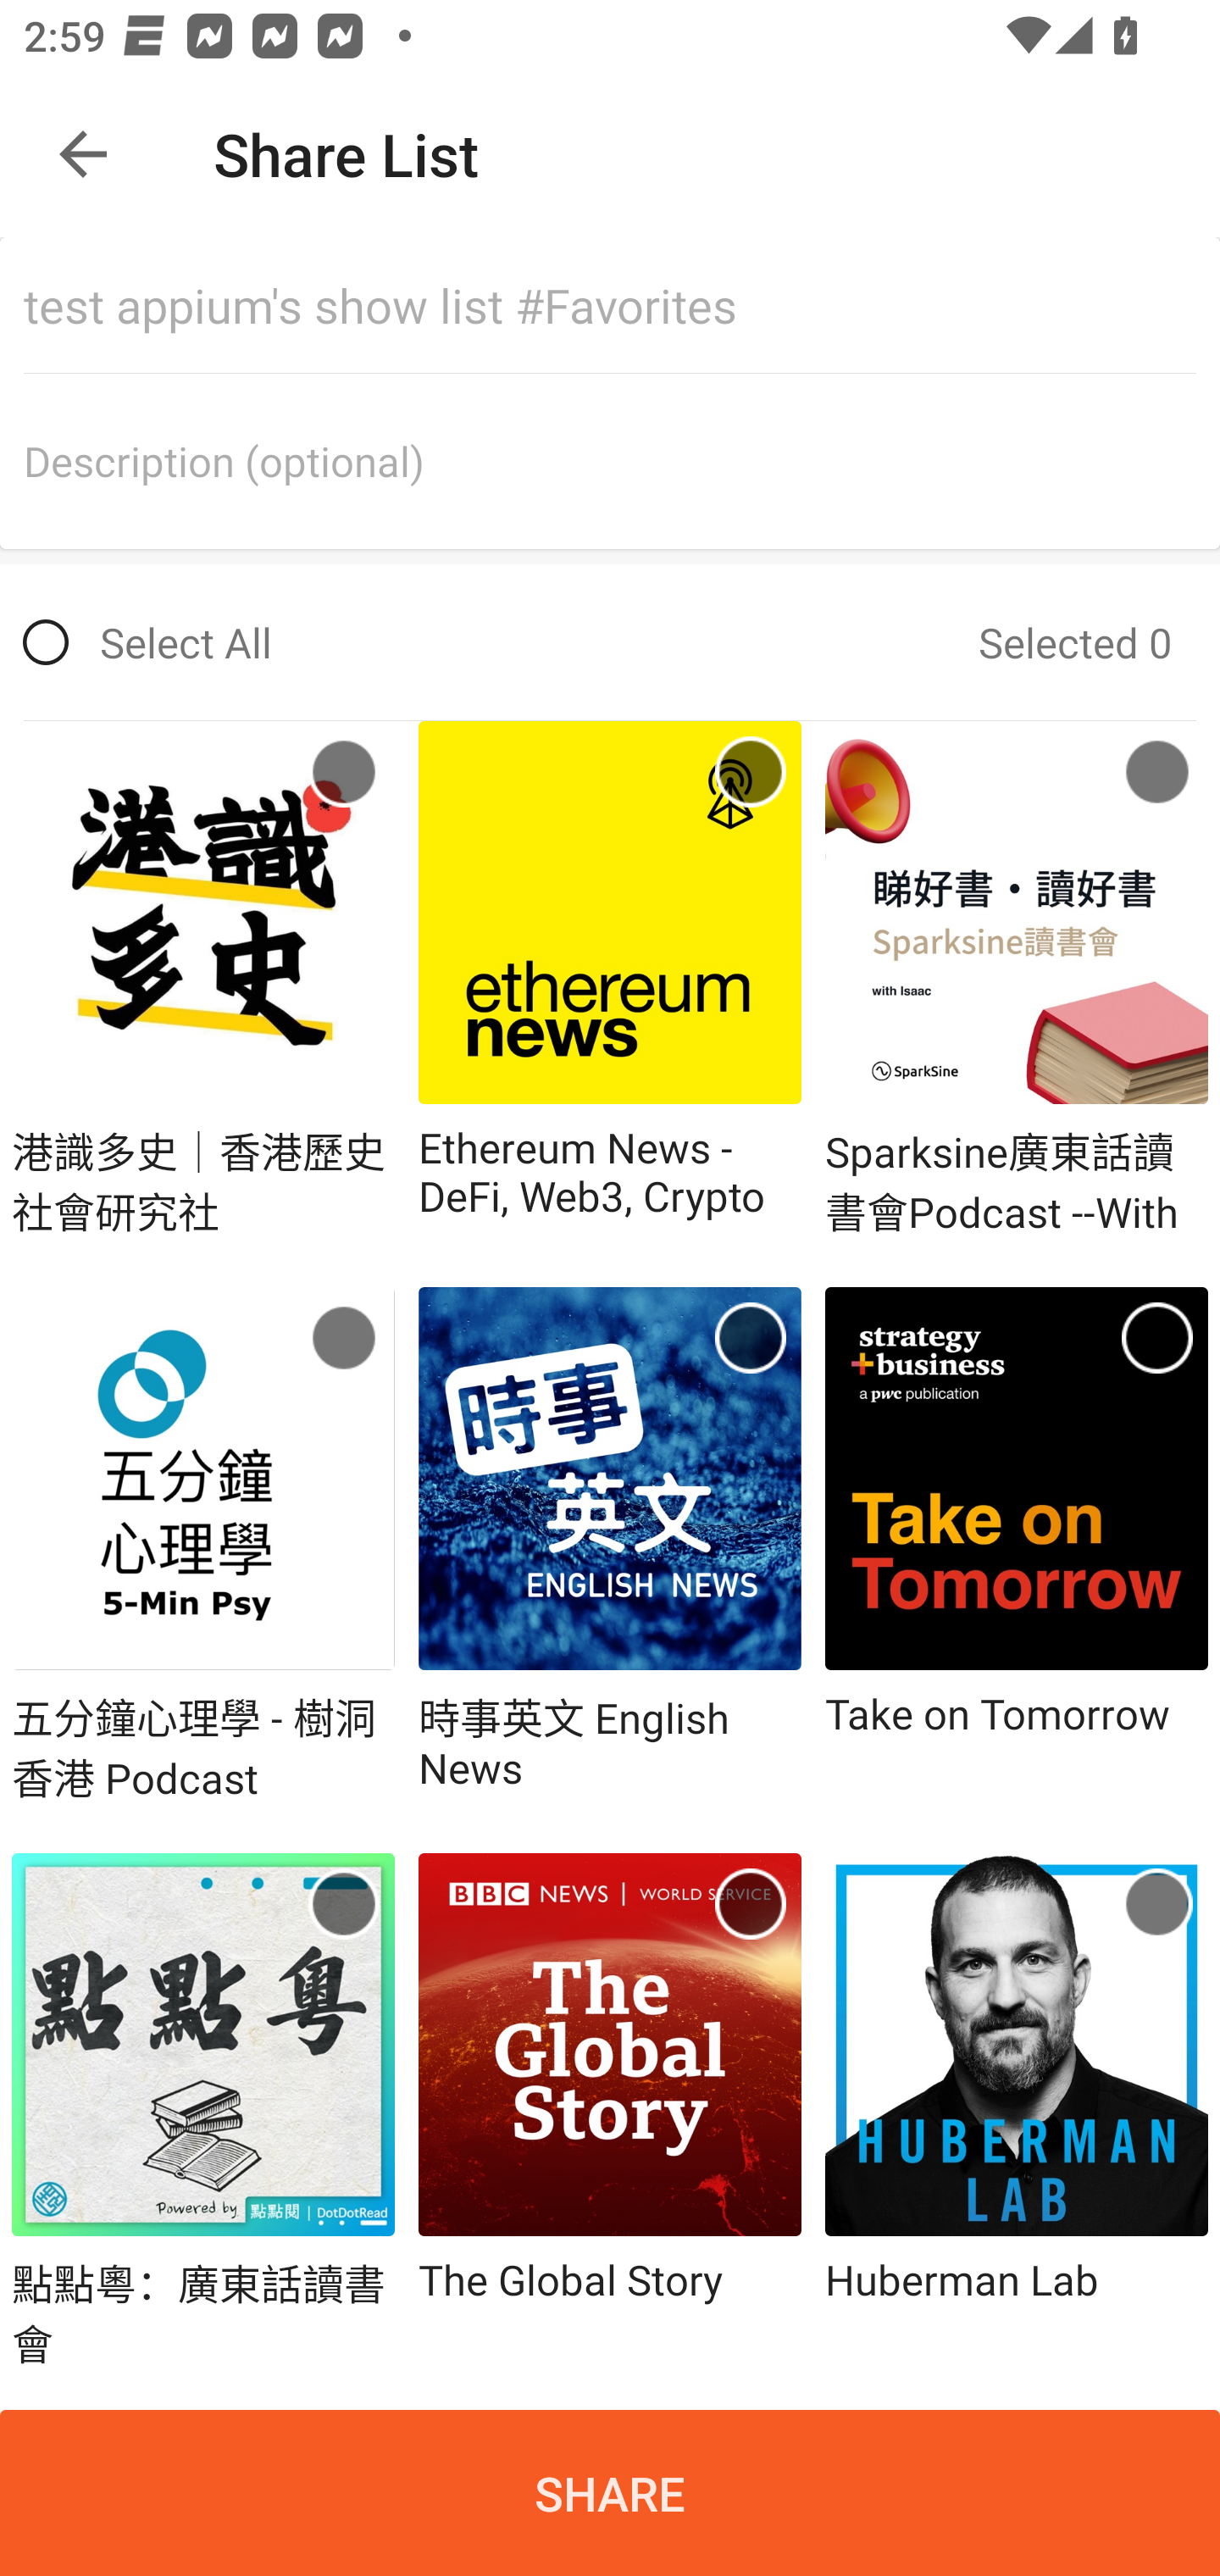 The height and width of the screenshot is (2576, 1220). I want to click on Select All, so click(147, 642).